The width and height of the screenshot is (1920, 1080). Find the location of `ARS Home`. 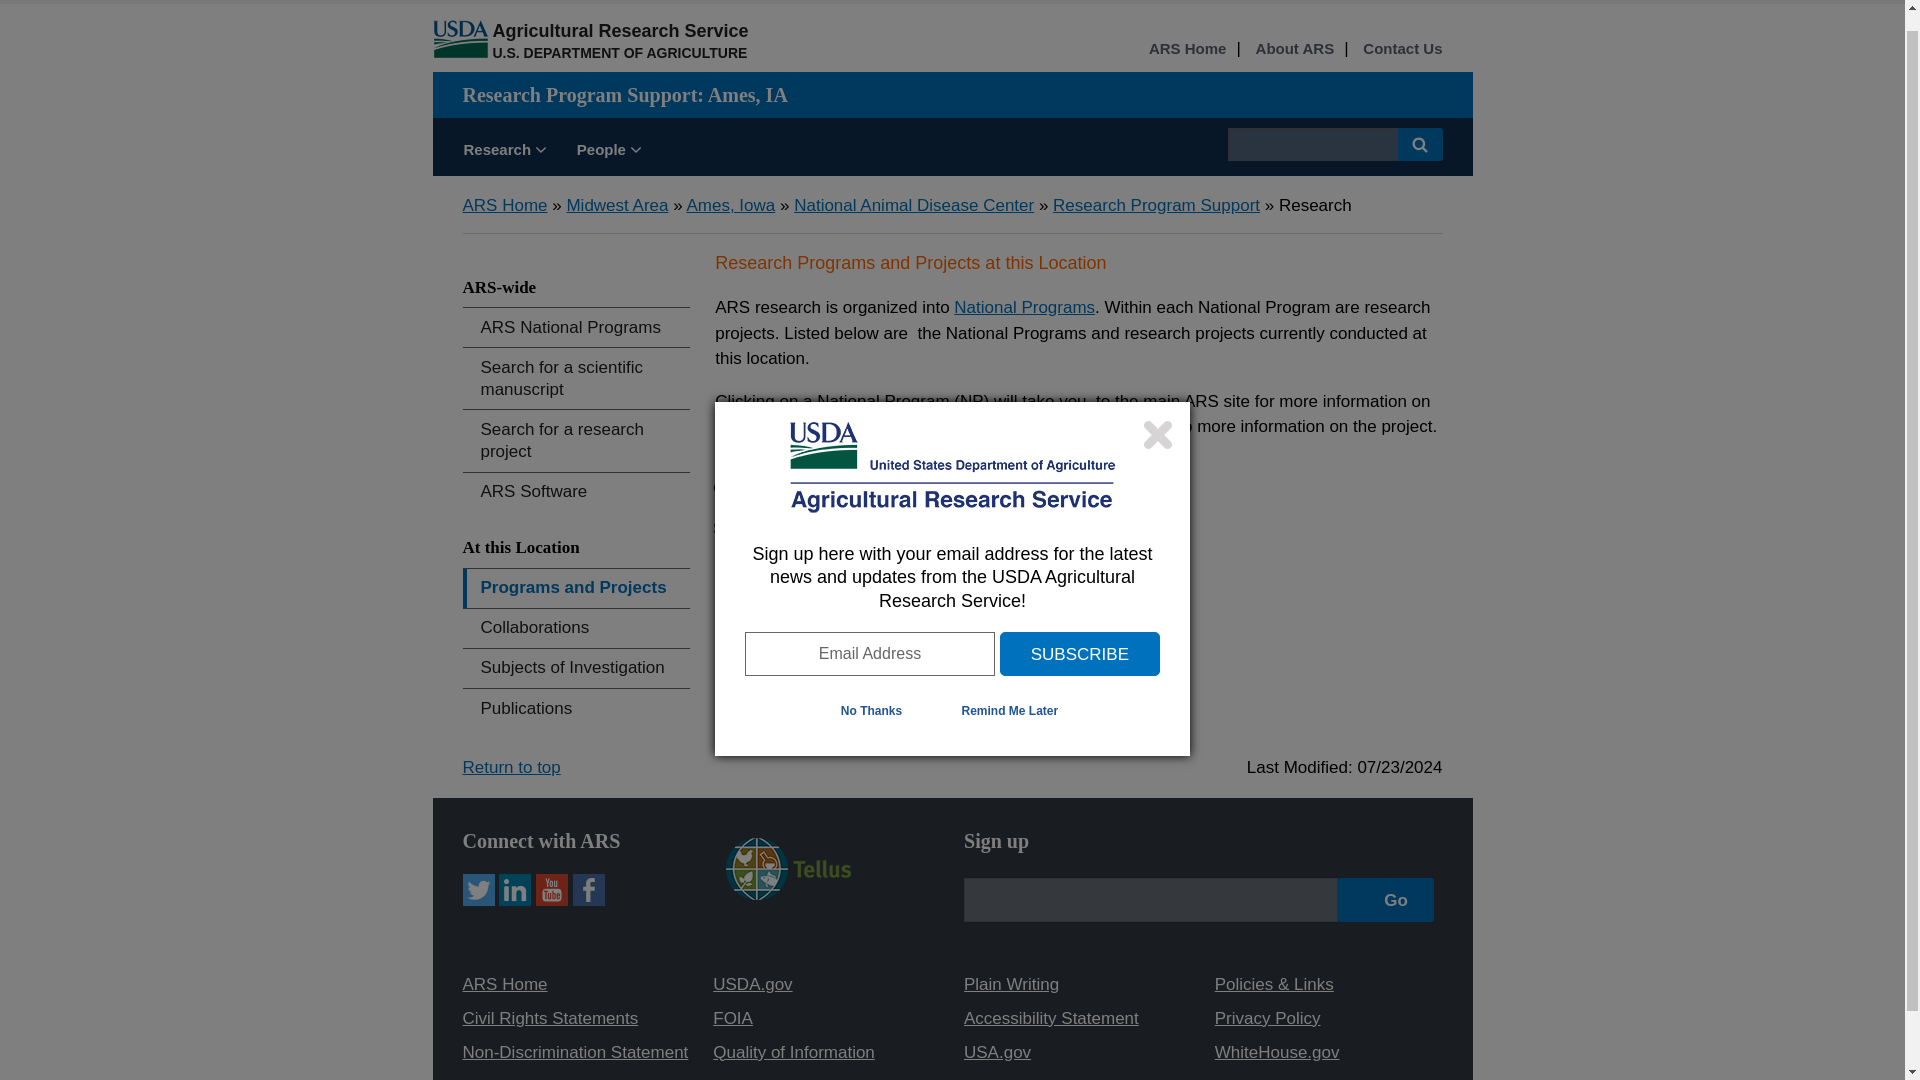

ARS Home is located at coordinates (1187, 48).